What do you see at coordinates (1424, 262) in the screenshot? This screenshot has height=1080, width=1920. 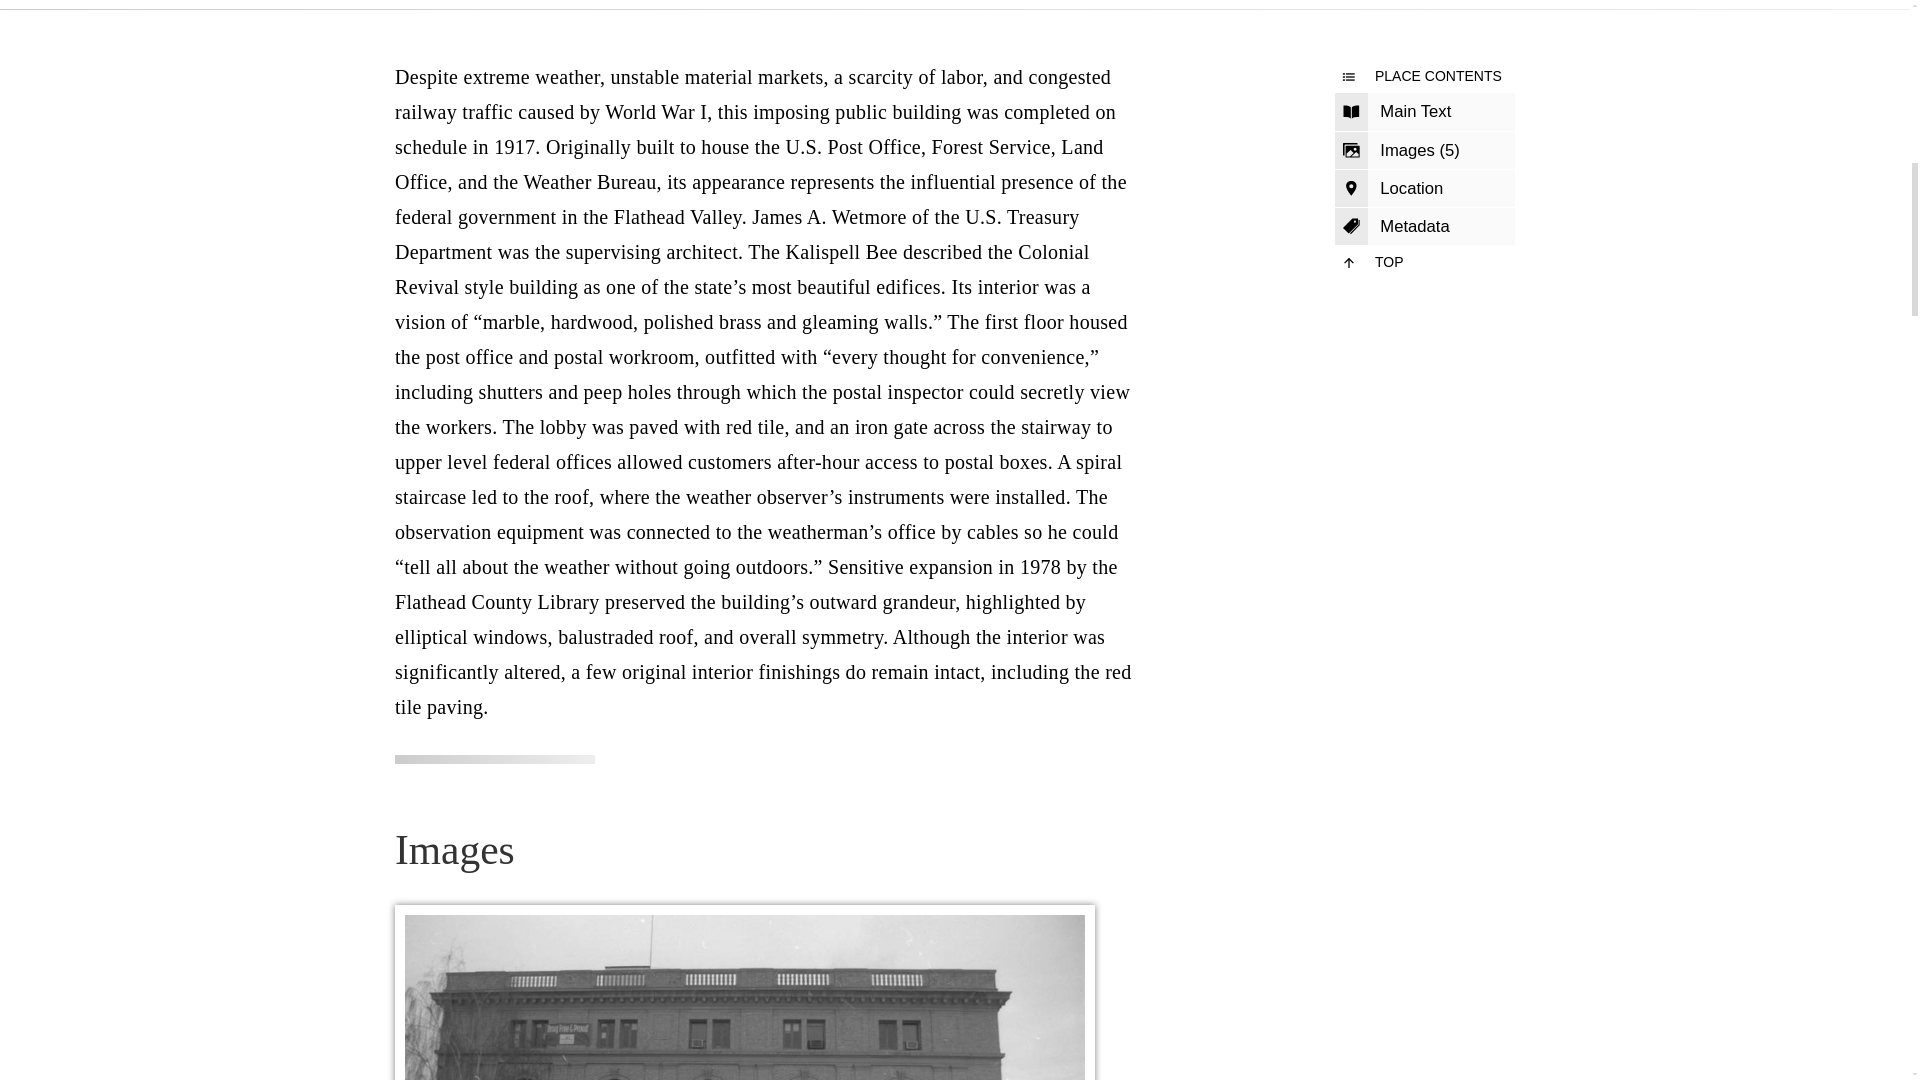 I see `TOP` at bounding box center [1424, 262].